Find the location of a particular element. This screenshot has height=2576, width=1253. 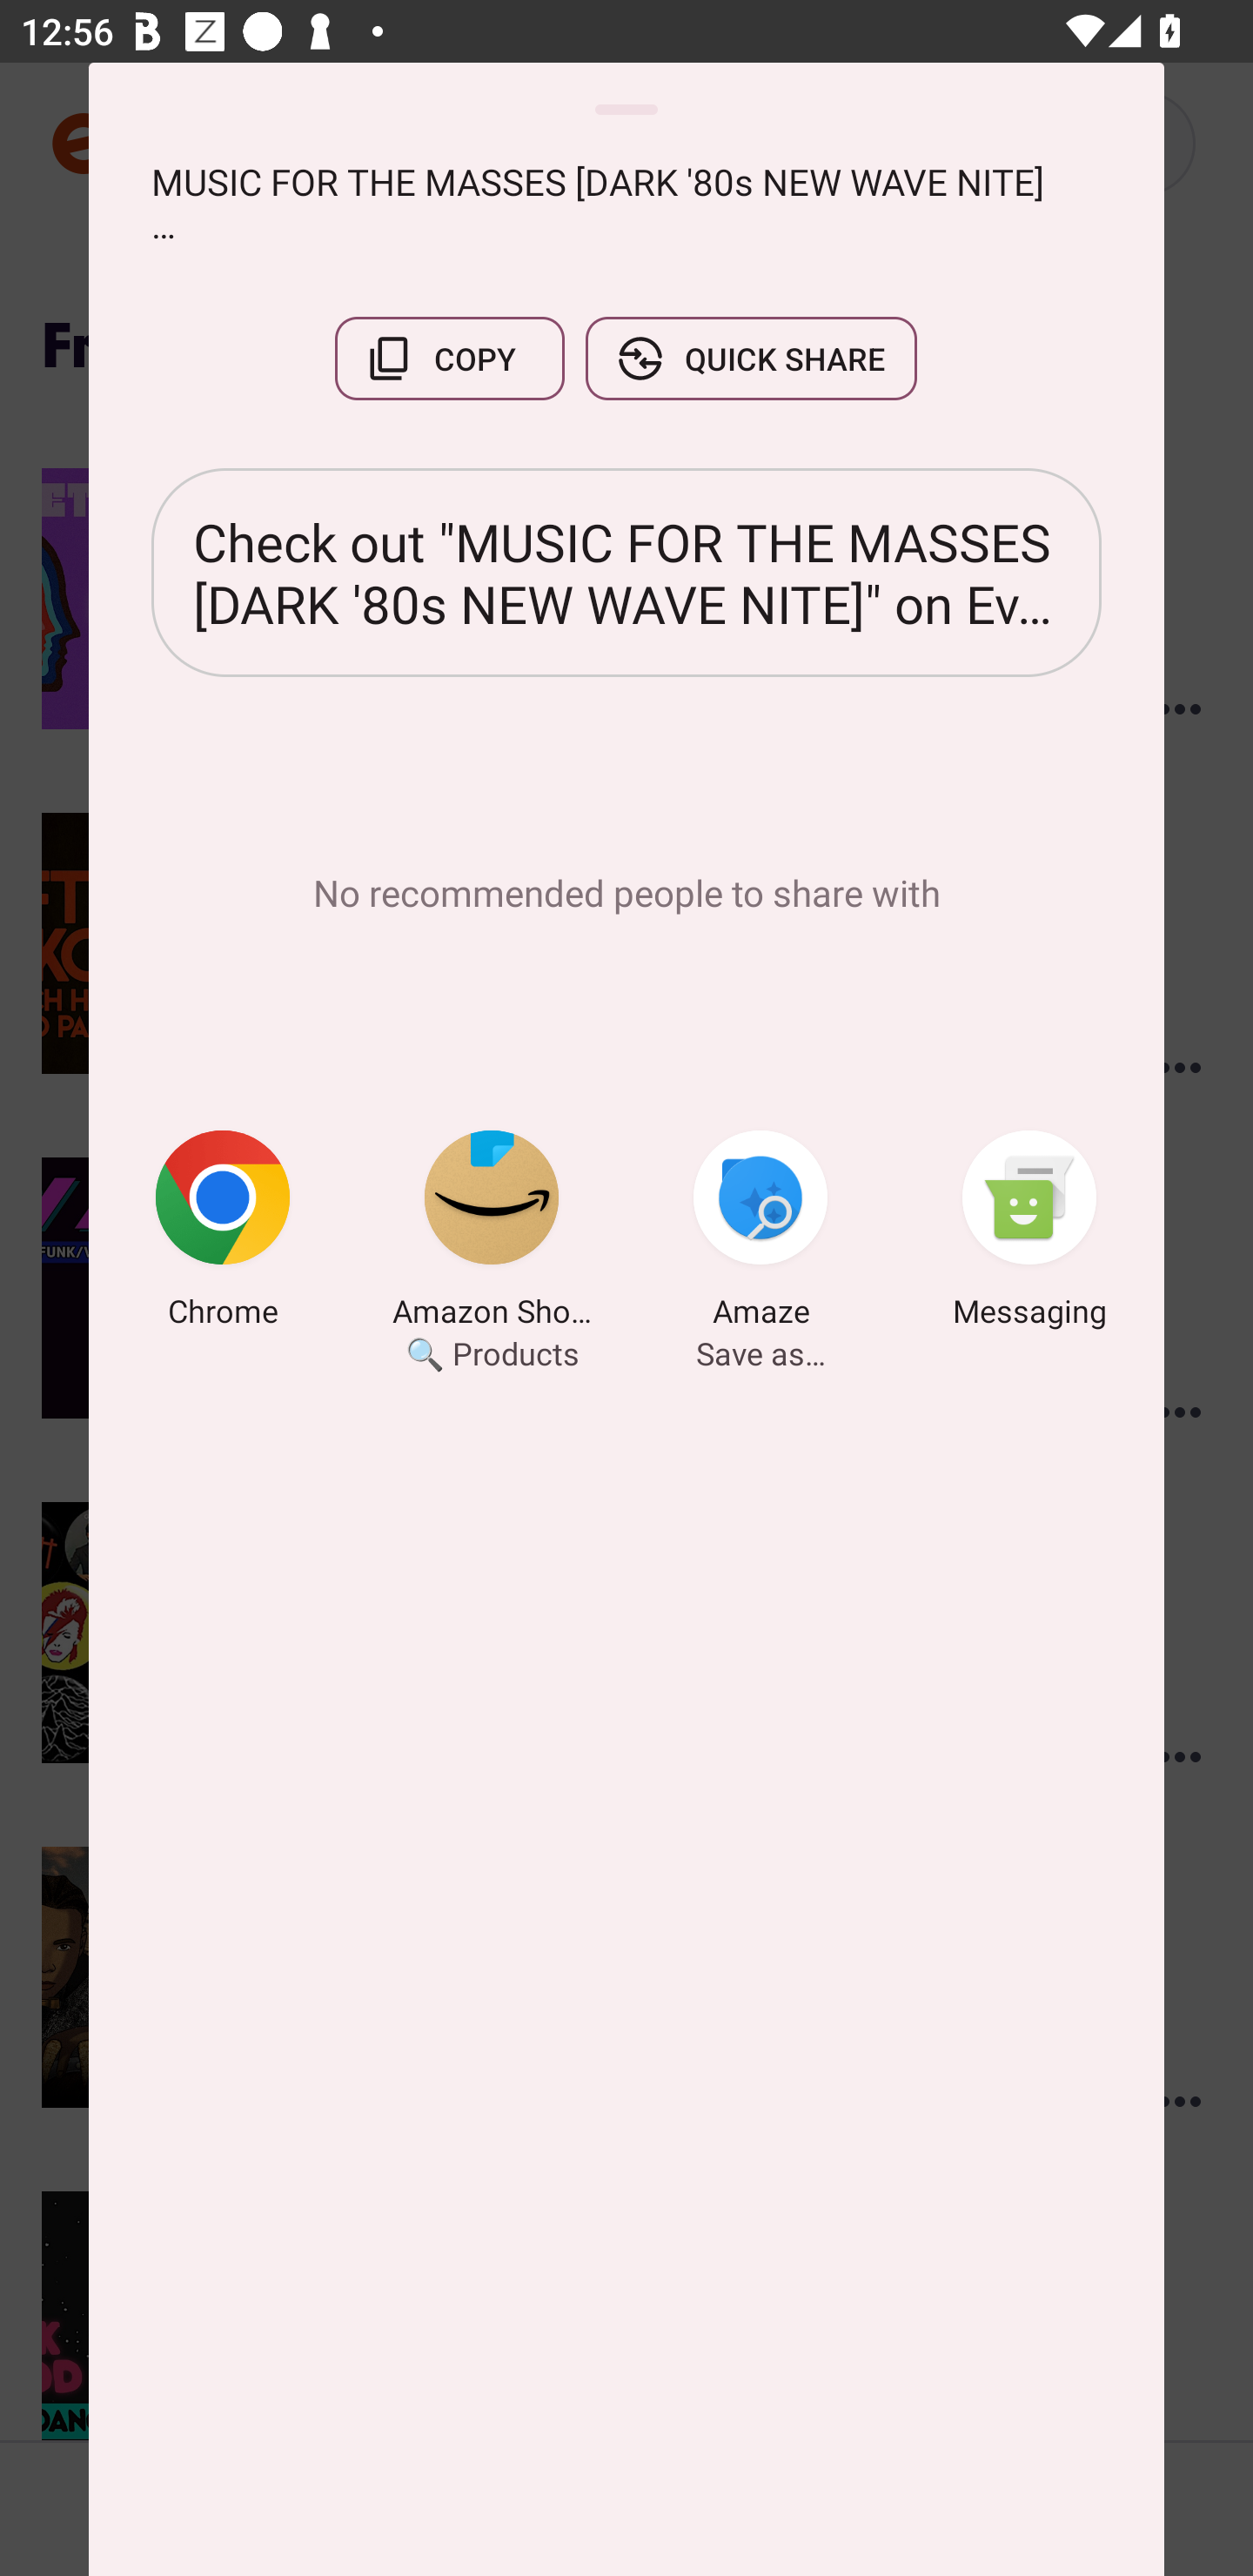

COPY is located at coordinates (449, 359).